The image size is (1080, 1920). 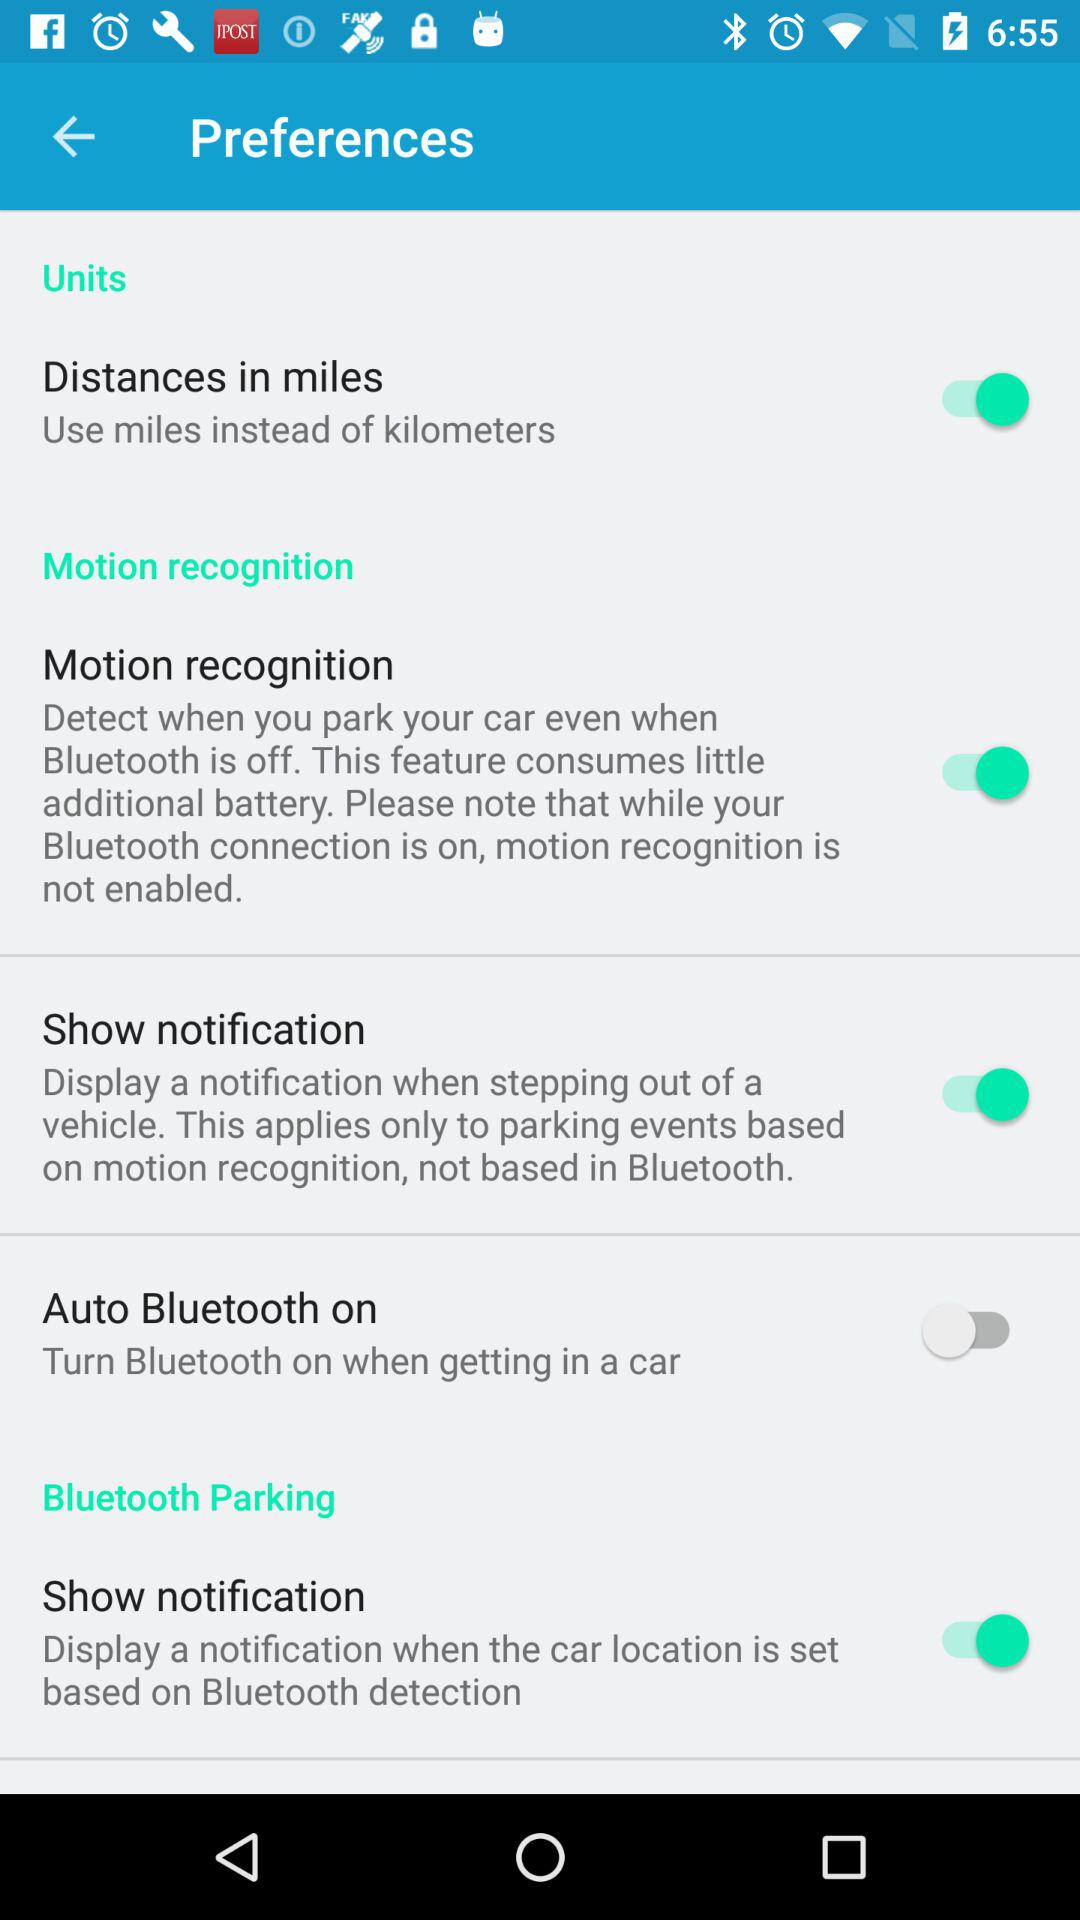 I want to click on turn off app below units app, so click(x=213, y=374).